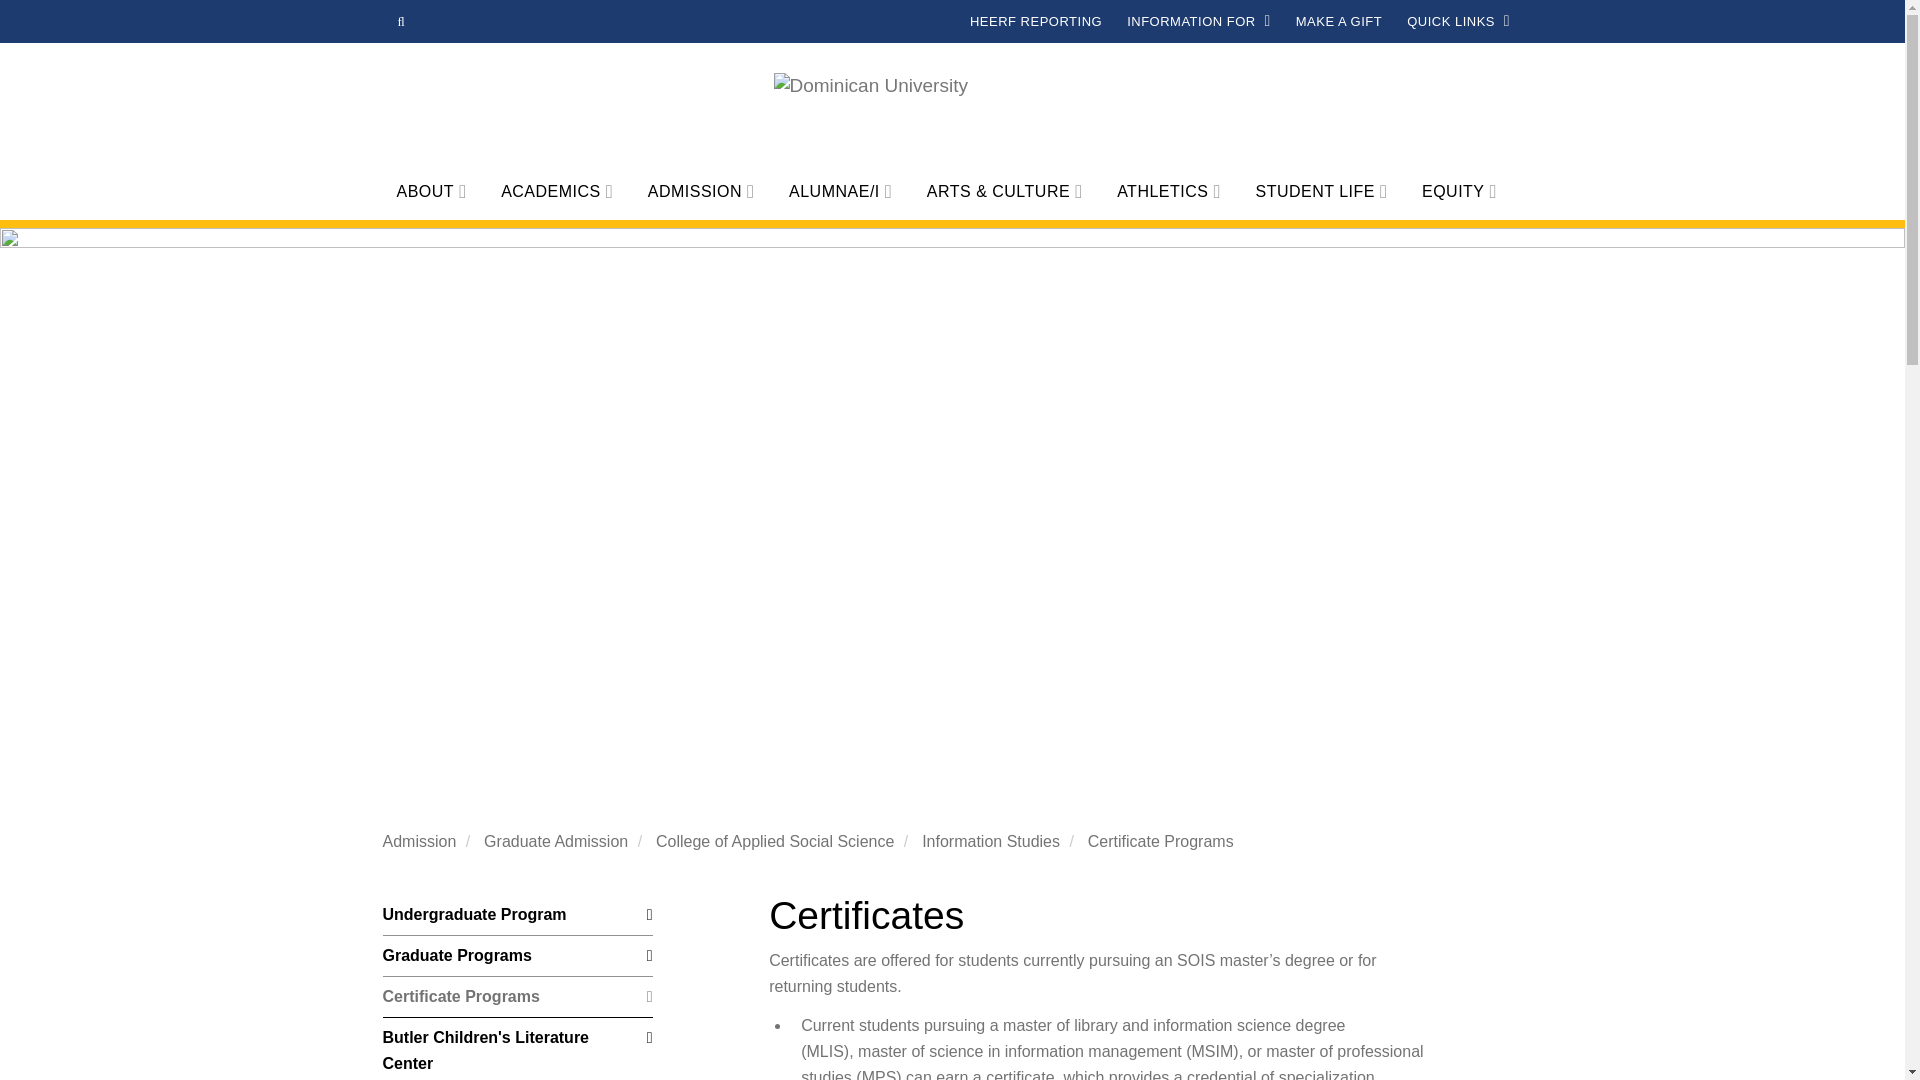 The width and height of the screenshot is (1920, 1080). I want to click on QUICK LINKS, so click(1458, 22).